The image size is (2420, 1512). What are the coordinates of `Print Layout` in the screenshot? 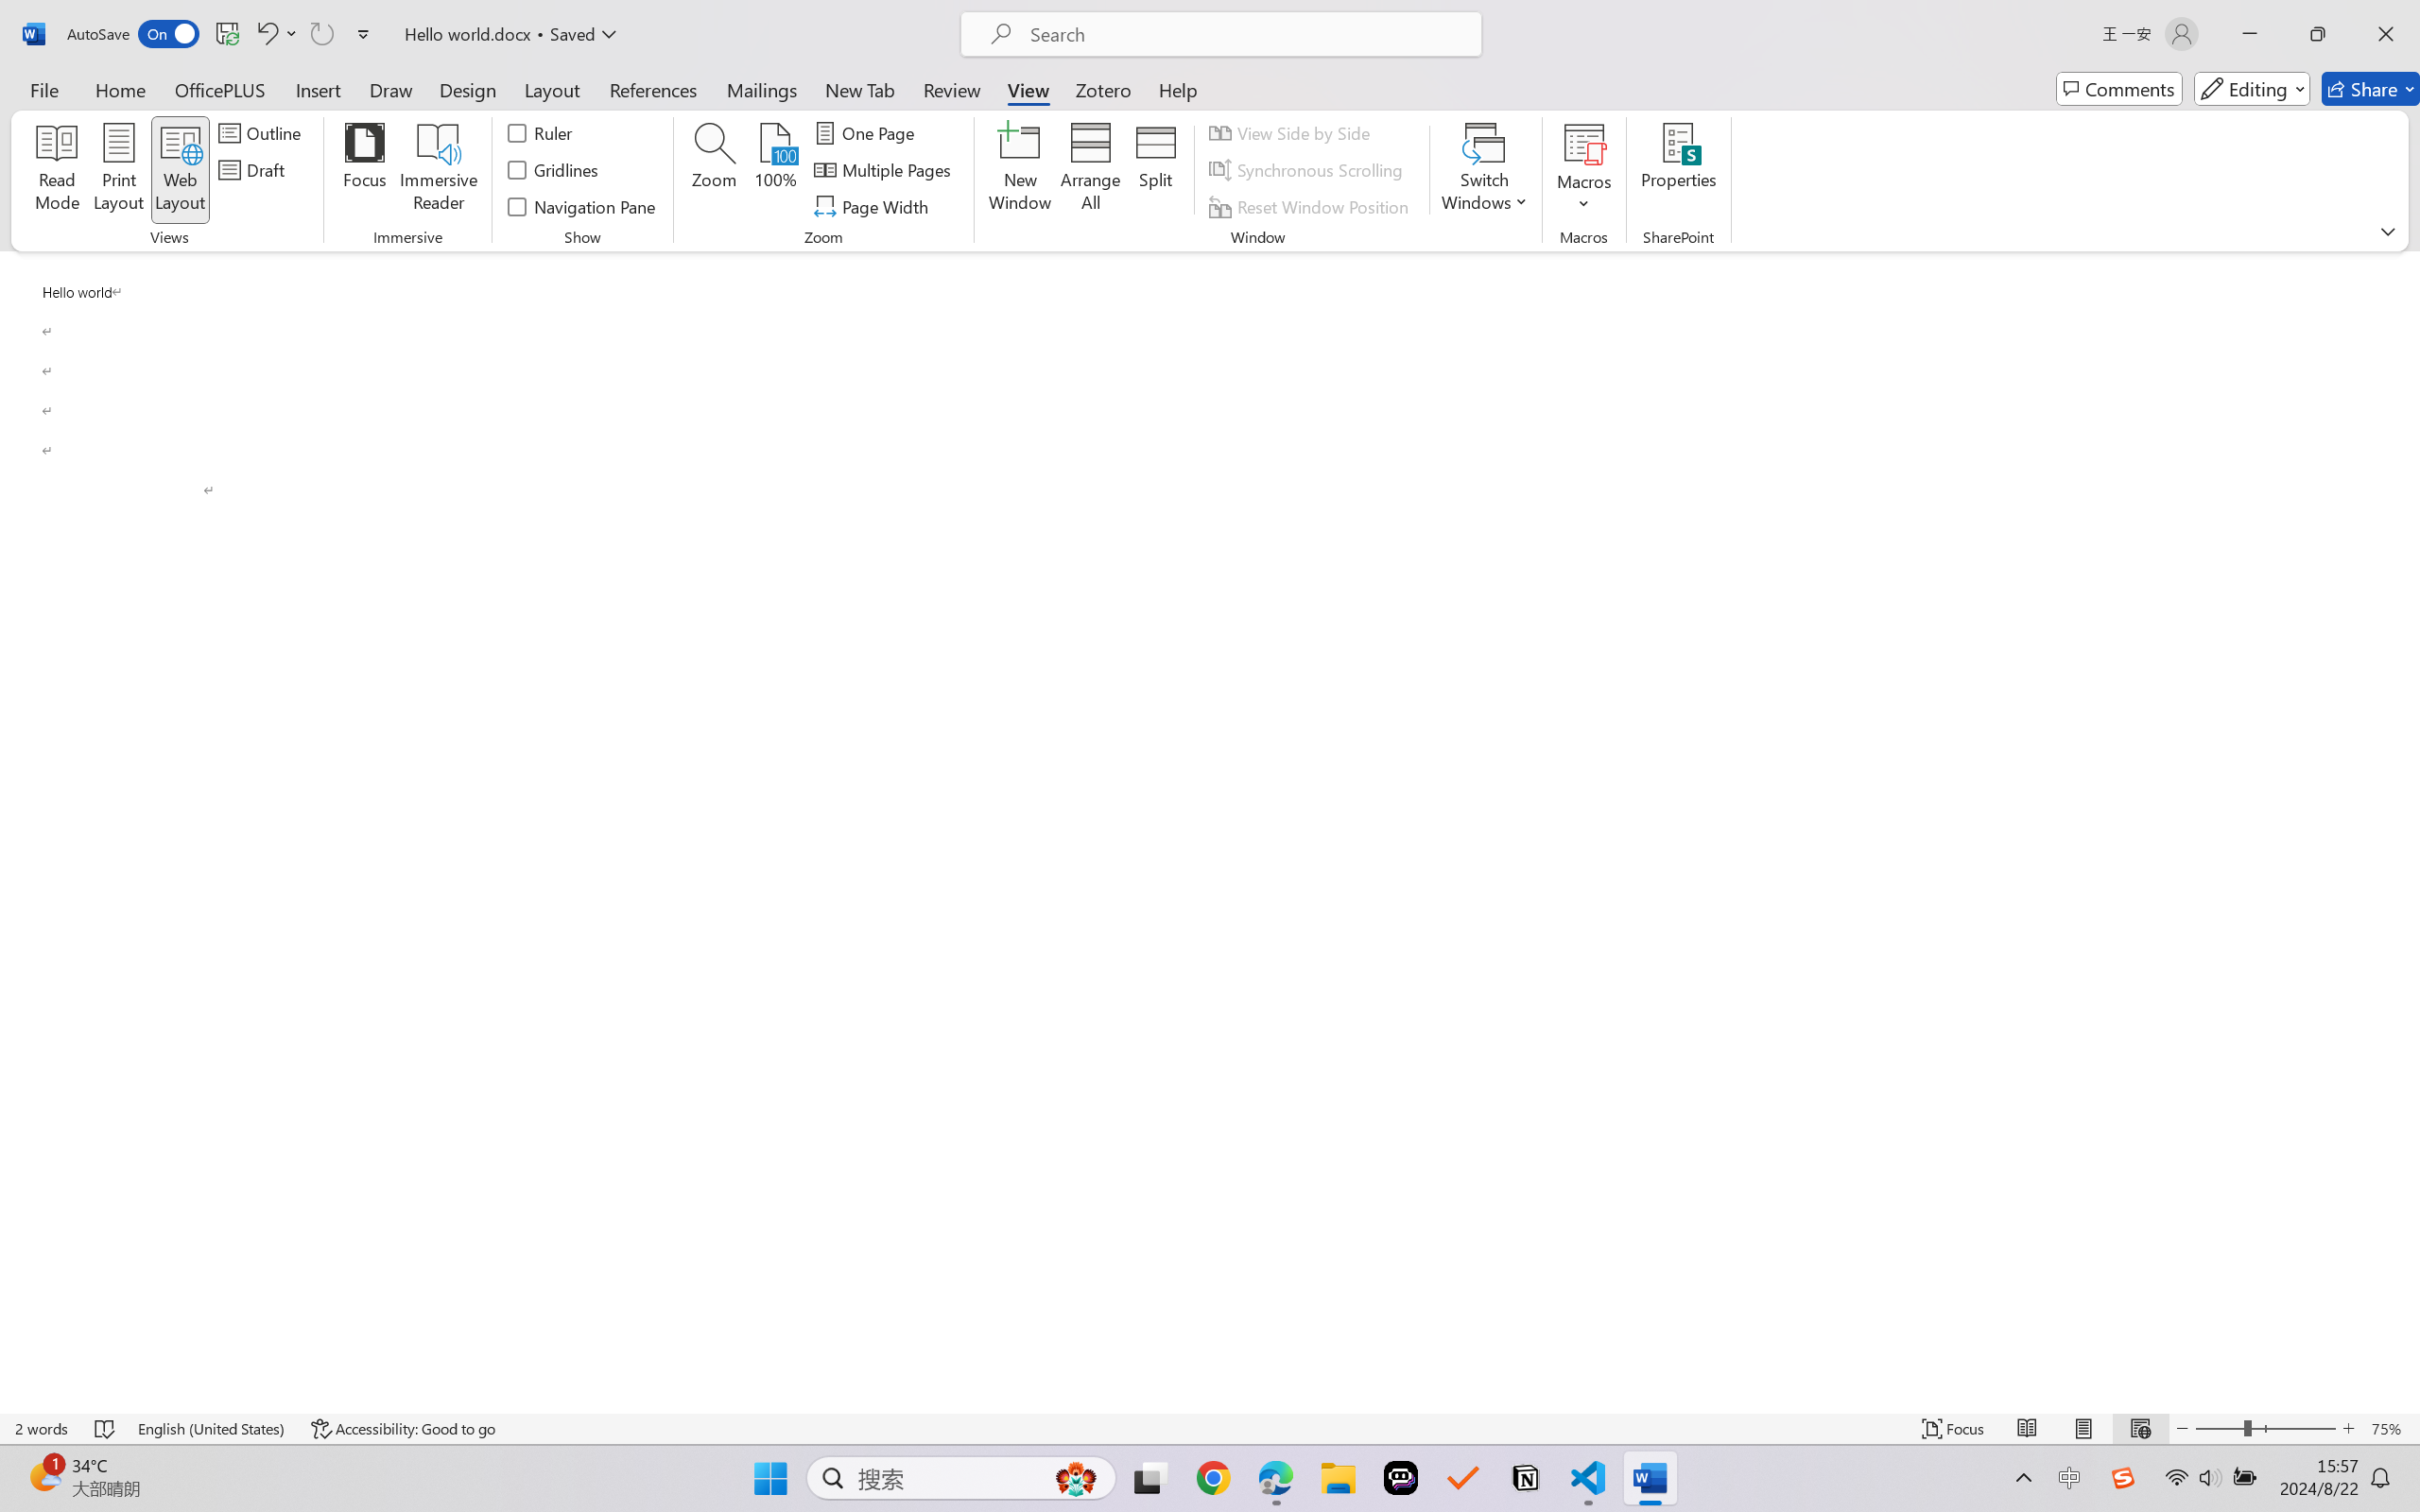 It's located at (2084, 1429).